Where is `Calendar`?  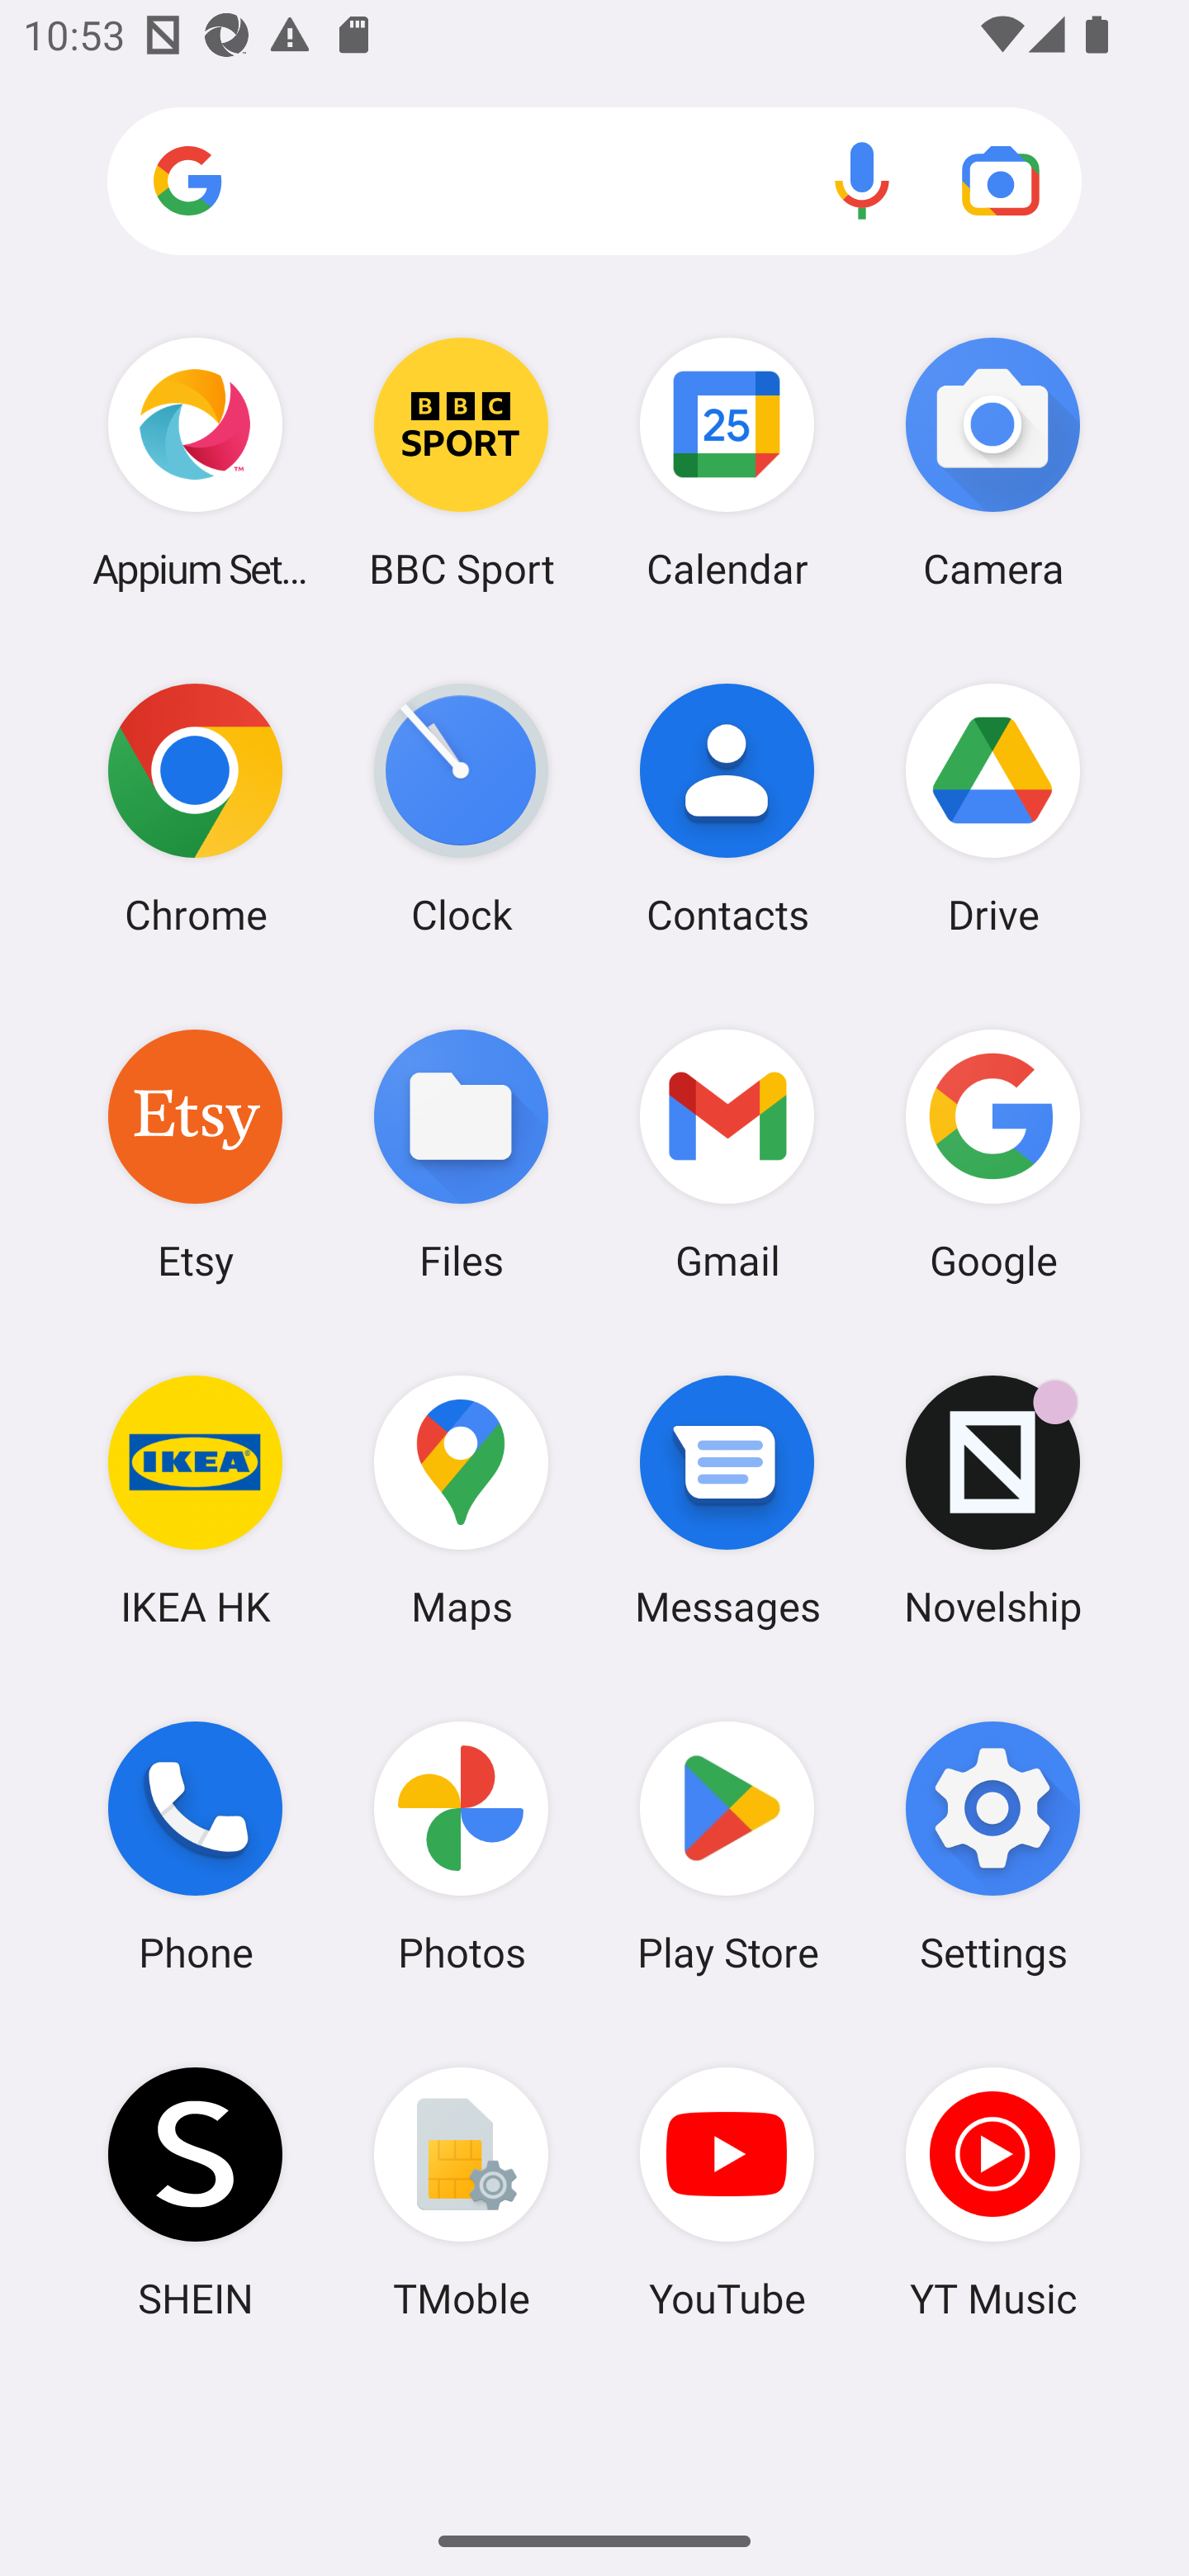 Calendar is located at coordinates (727, 462).